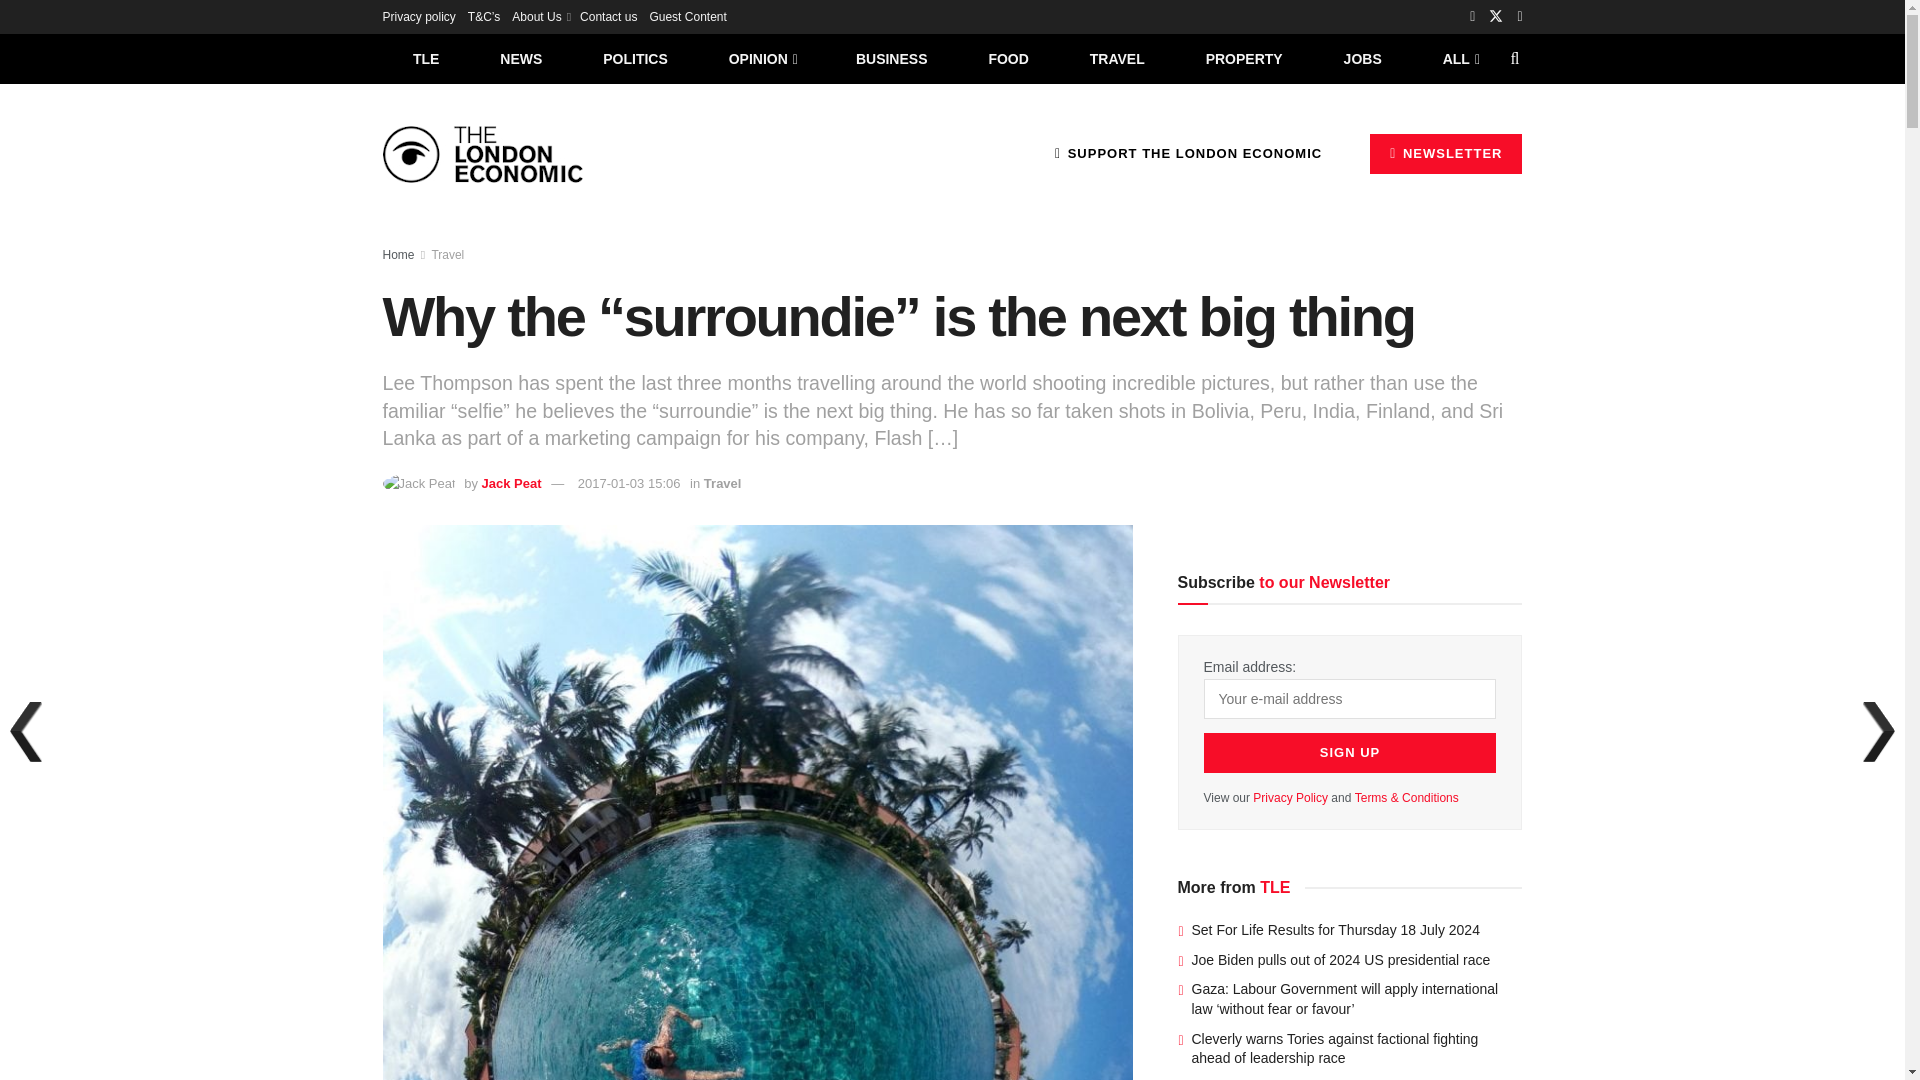 The image size is (1920, 1080). What do you see at coordinates (762, 58) in the screenshot?
I see `OPINION` at bounding box center [762, 58].